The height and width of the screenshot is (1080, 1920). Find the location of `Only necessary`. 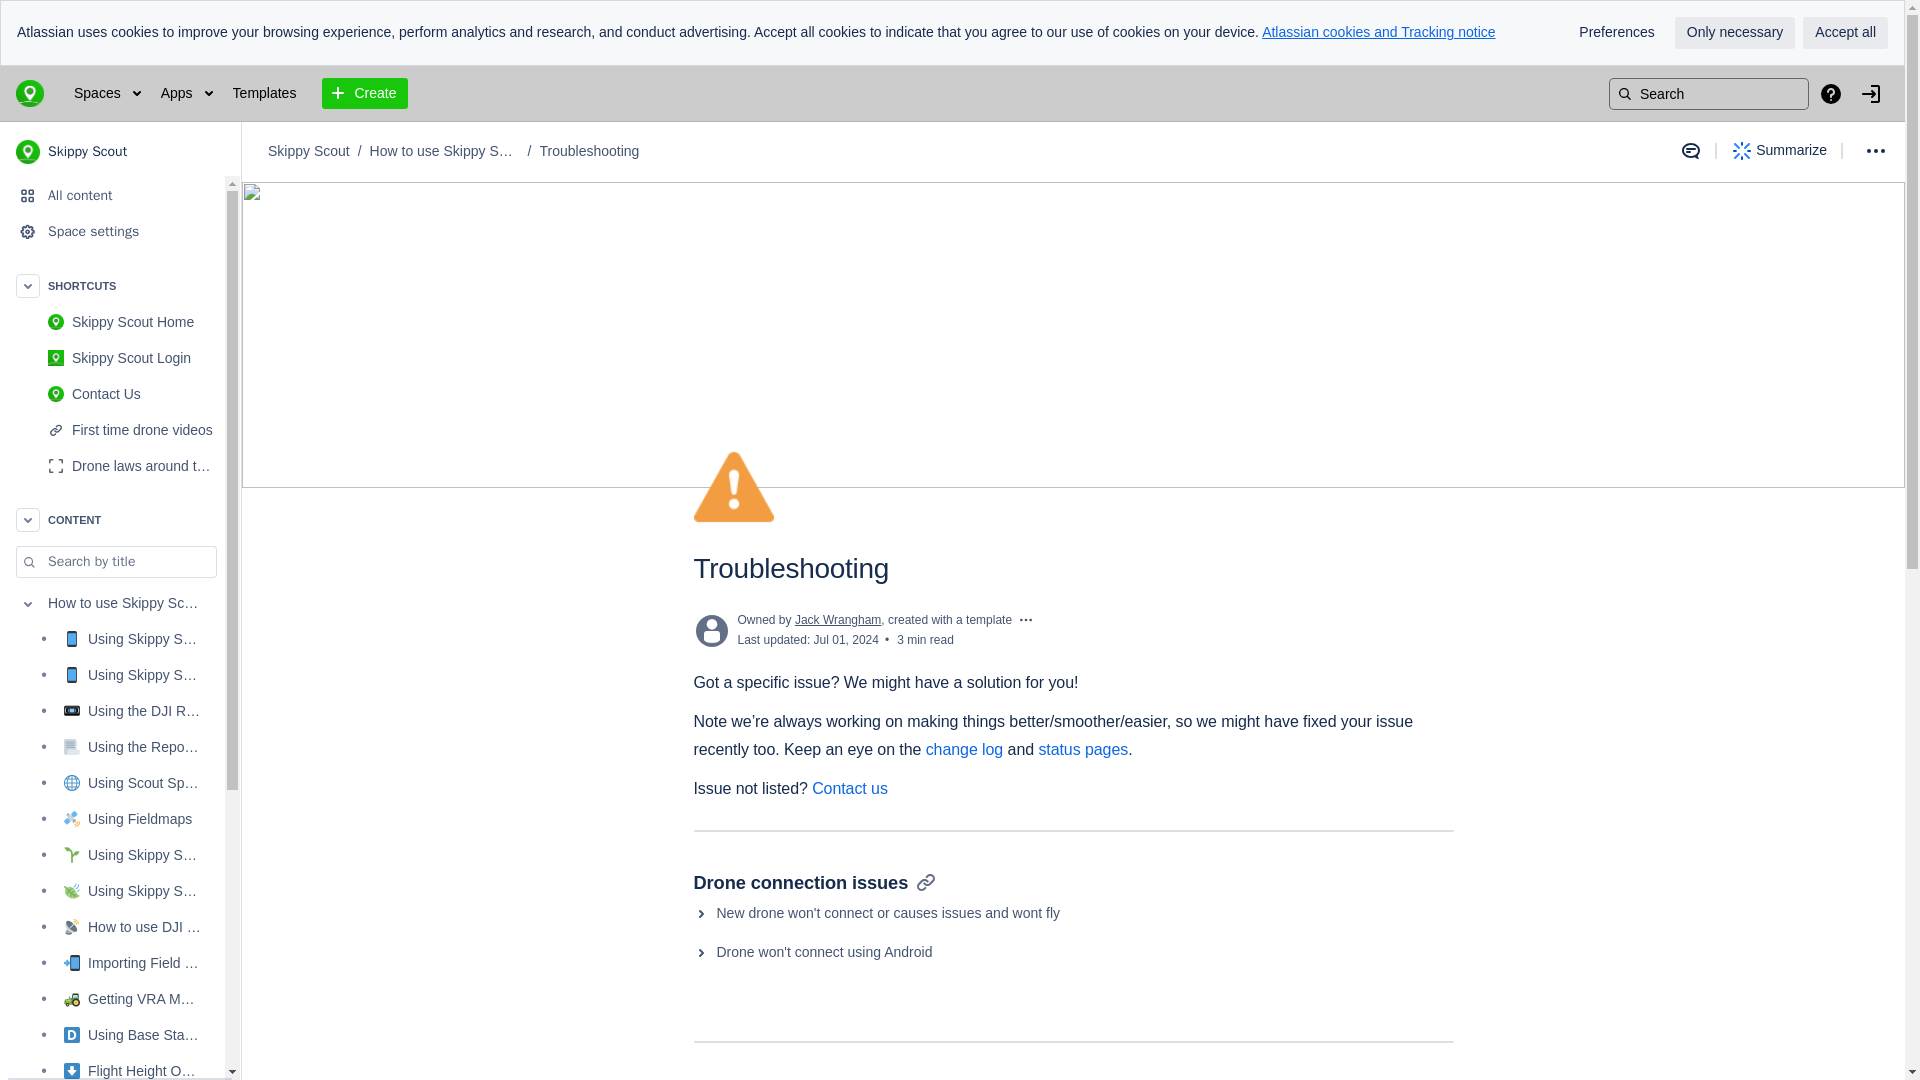

Only necessary is located at coordinates (1734, 32).